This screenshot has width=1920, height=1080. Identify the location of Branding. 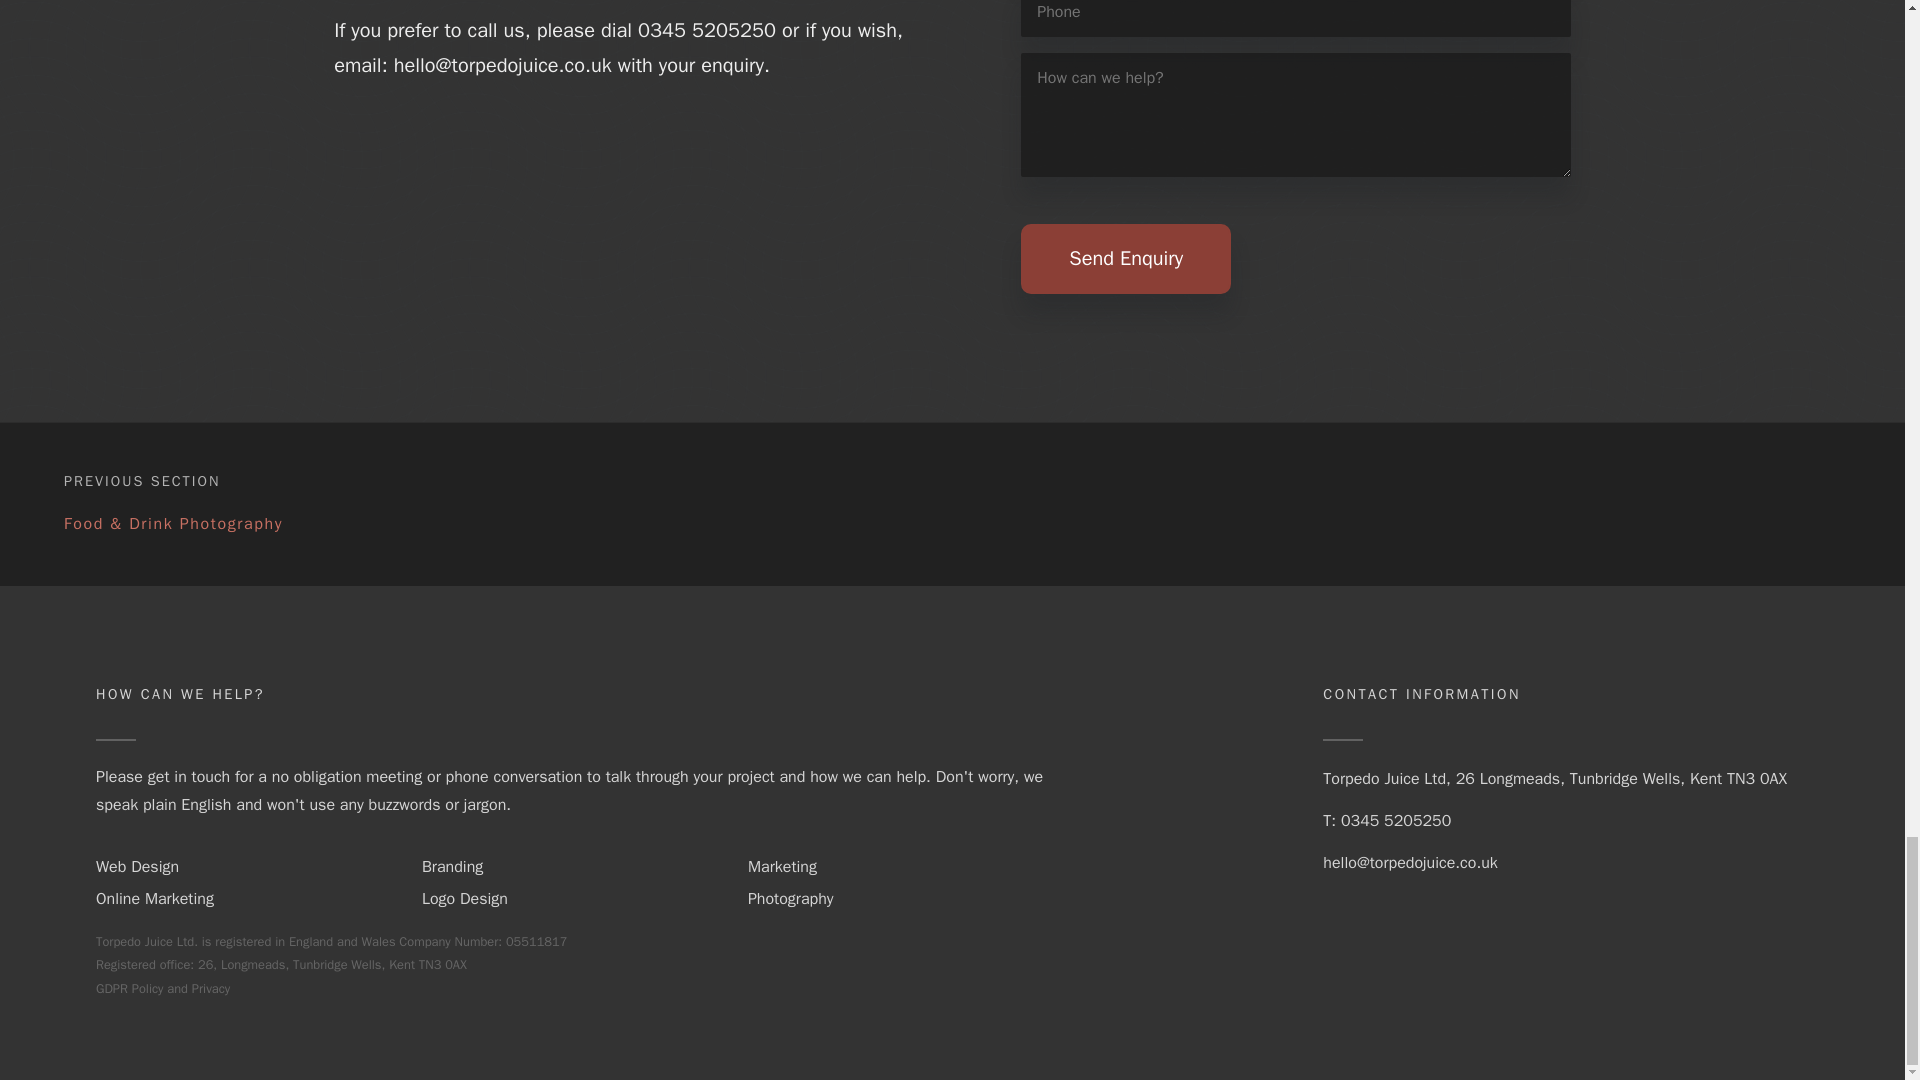
(452, 867).